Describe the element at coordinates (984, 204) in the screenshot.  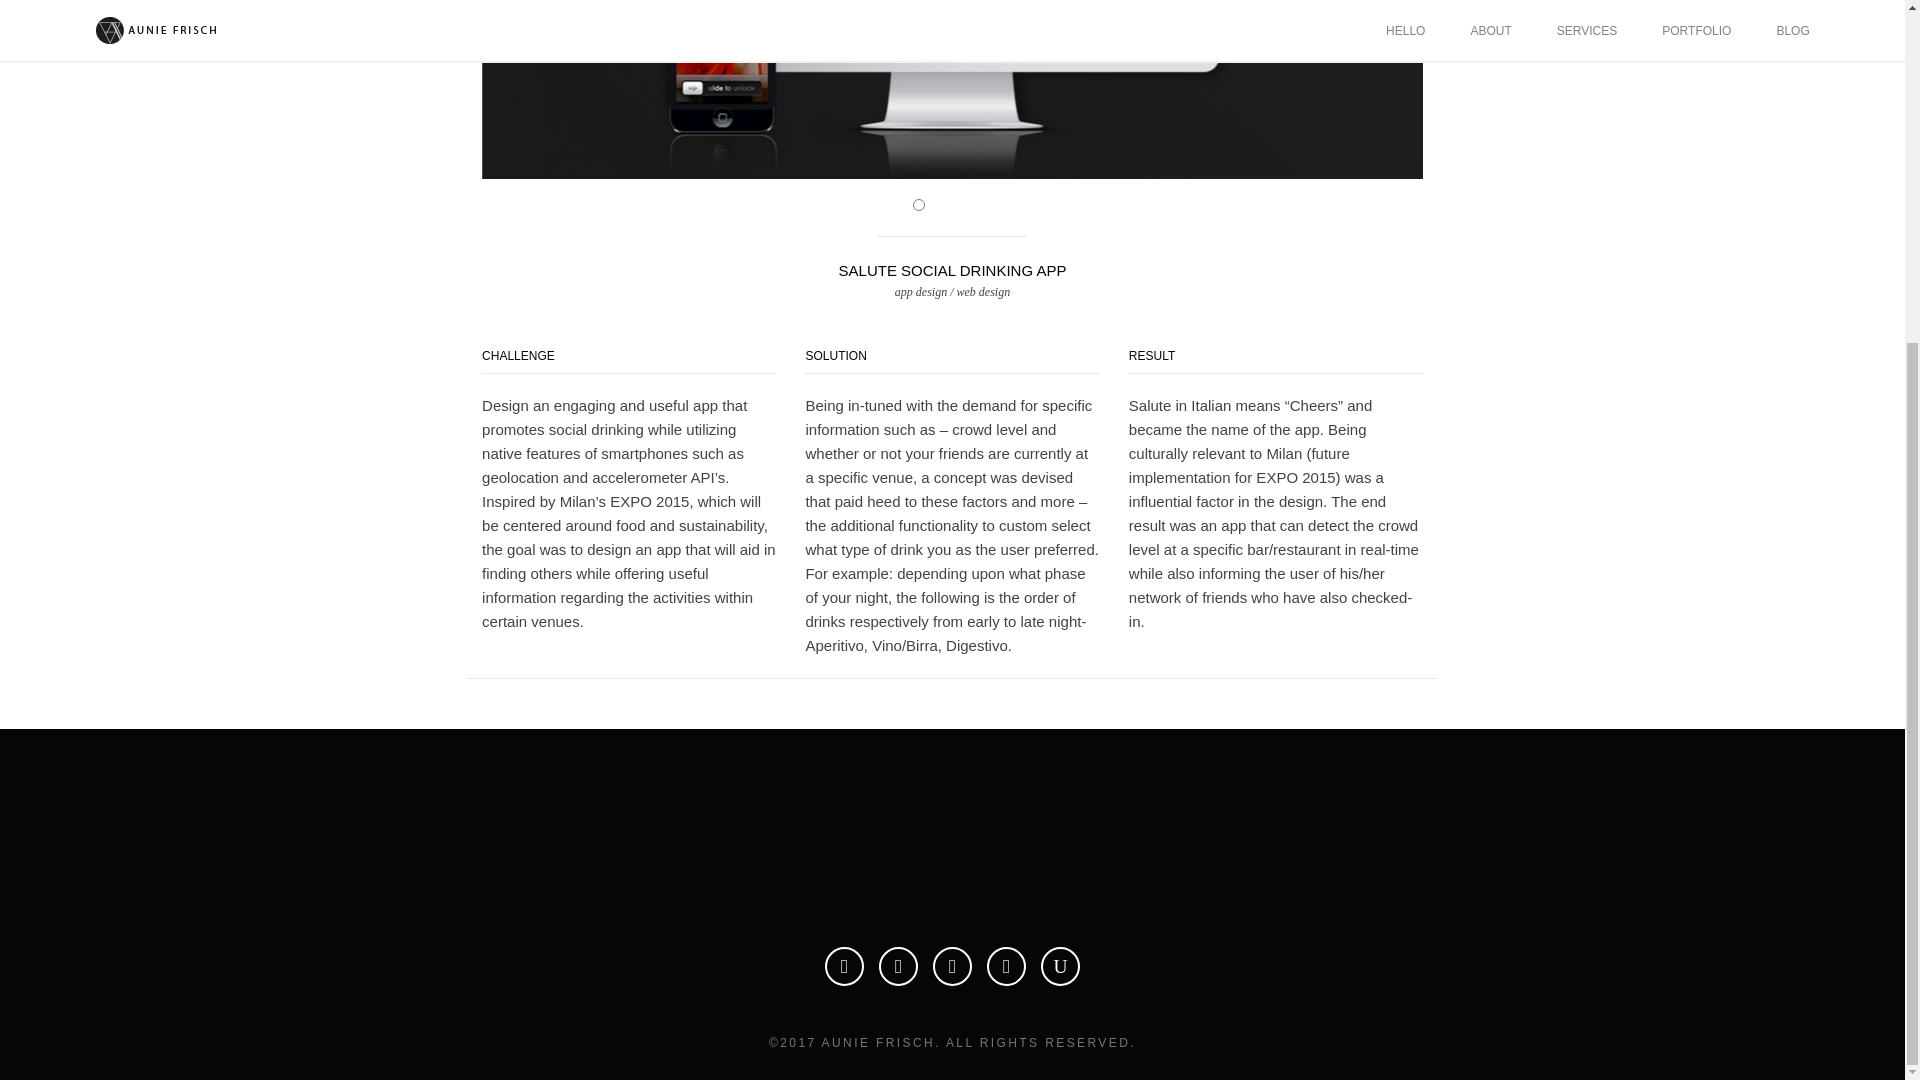
I see `4` at that location.